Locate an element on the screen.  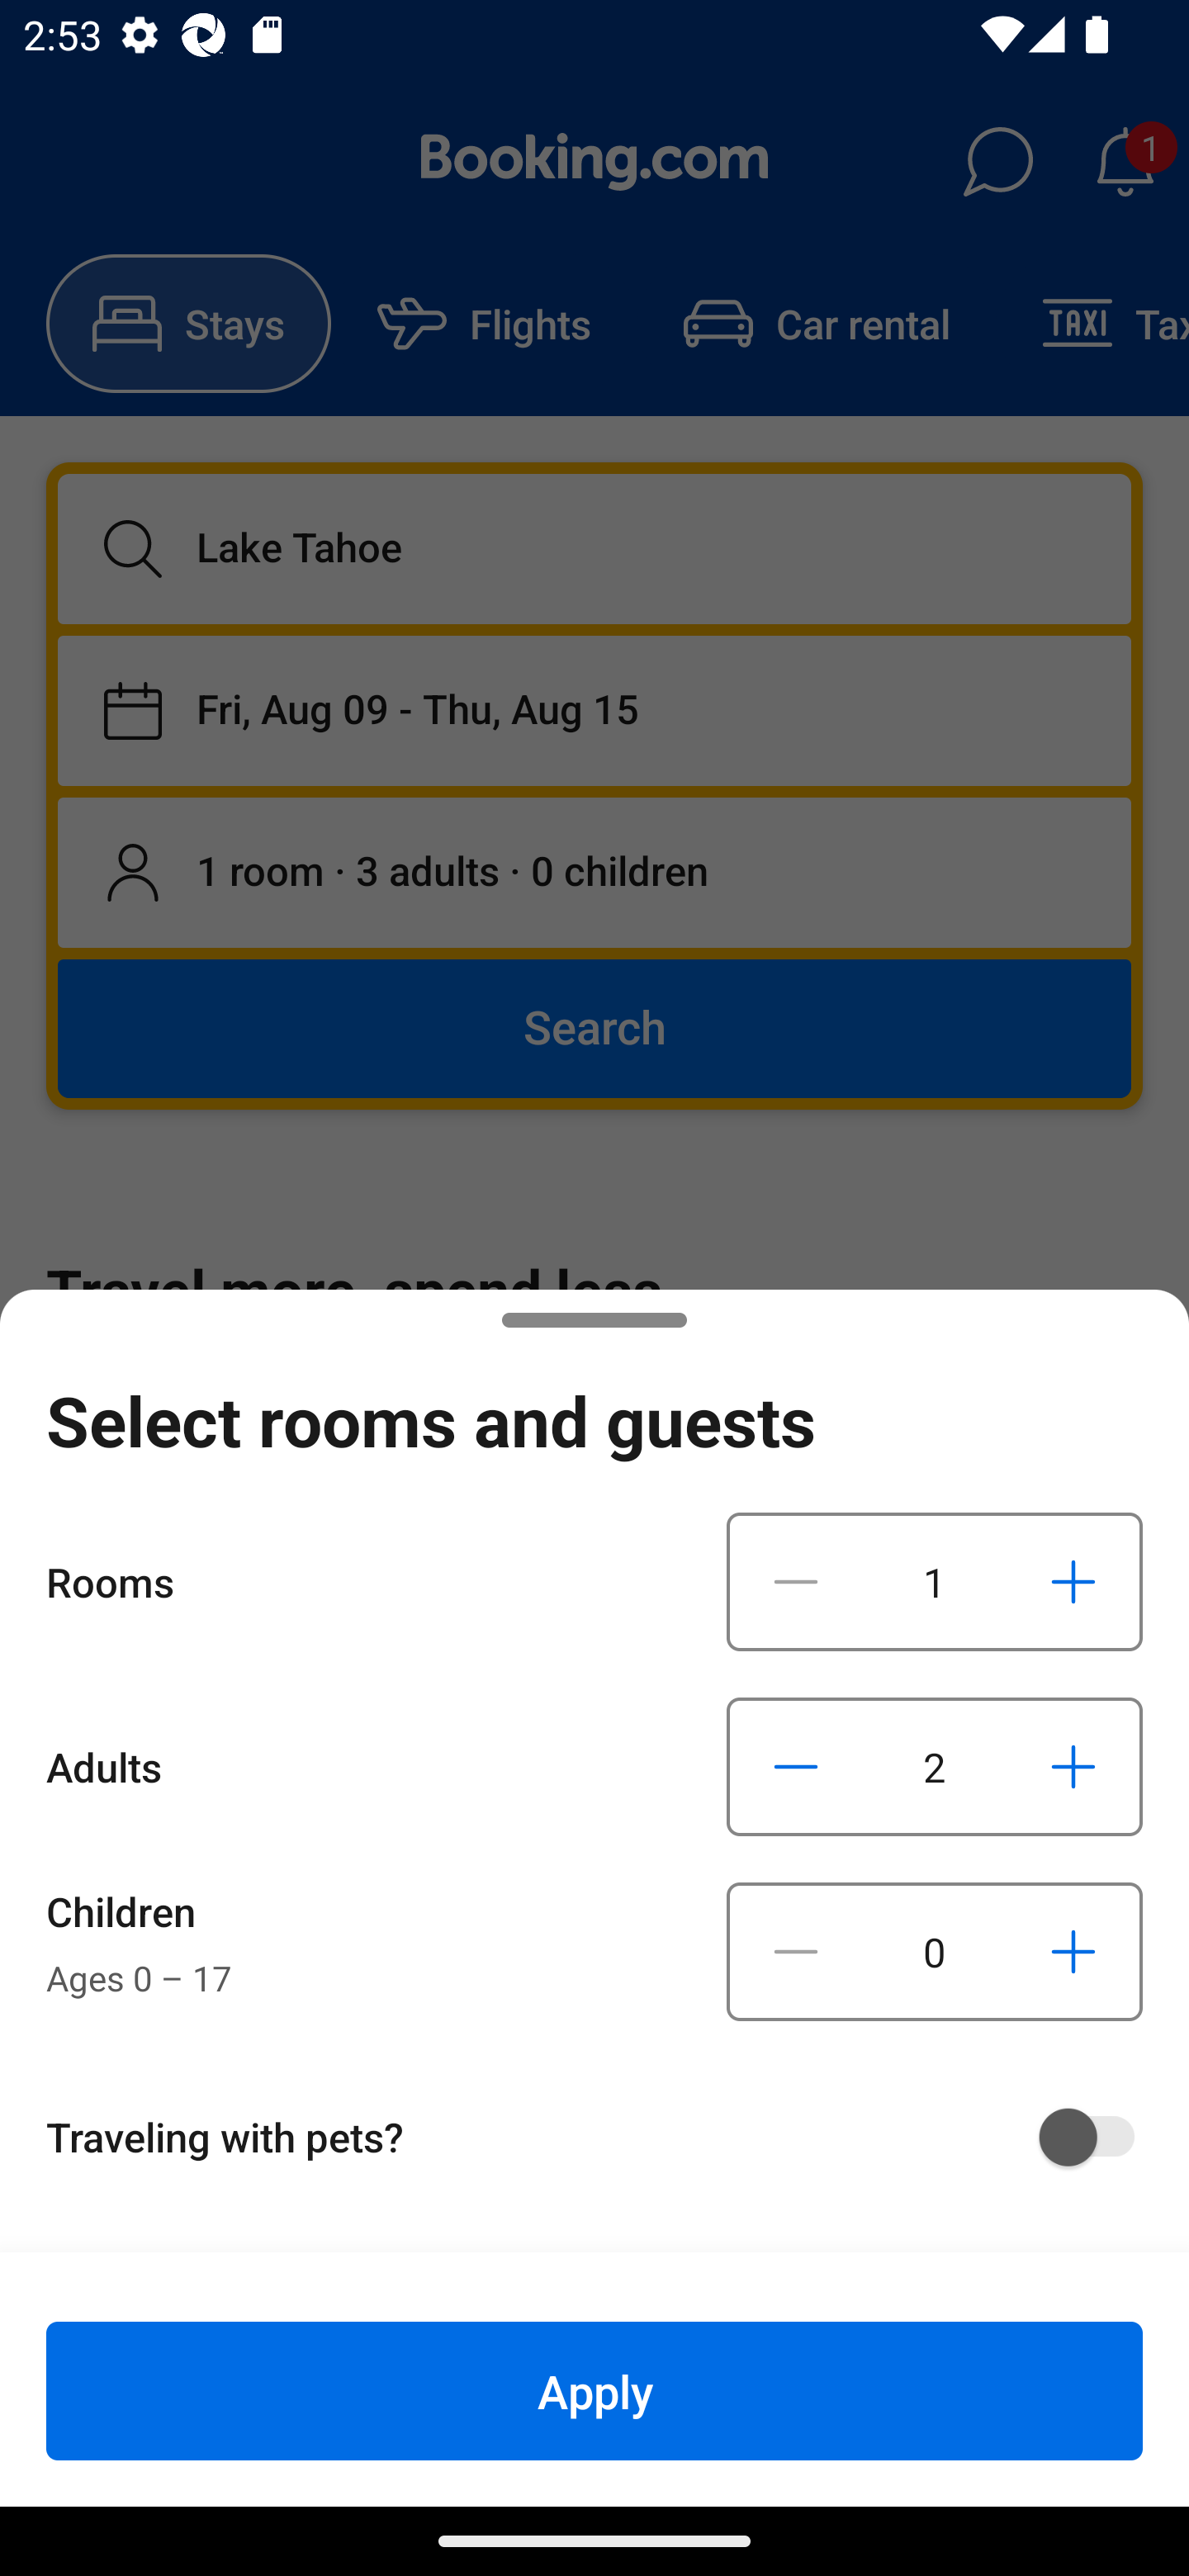
Traveling with pets? is located at coordinates (606, 2137).